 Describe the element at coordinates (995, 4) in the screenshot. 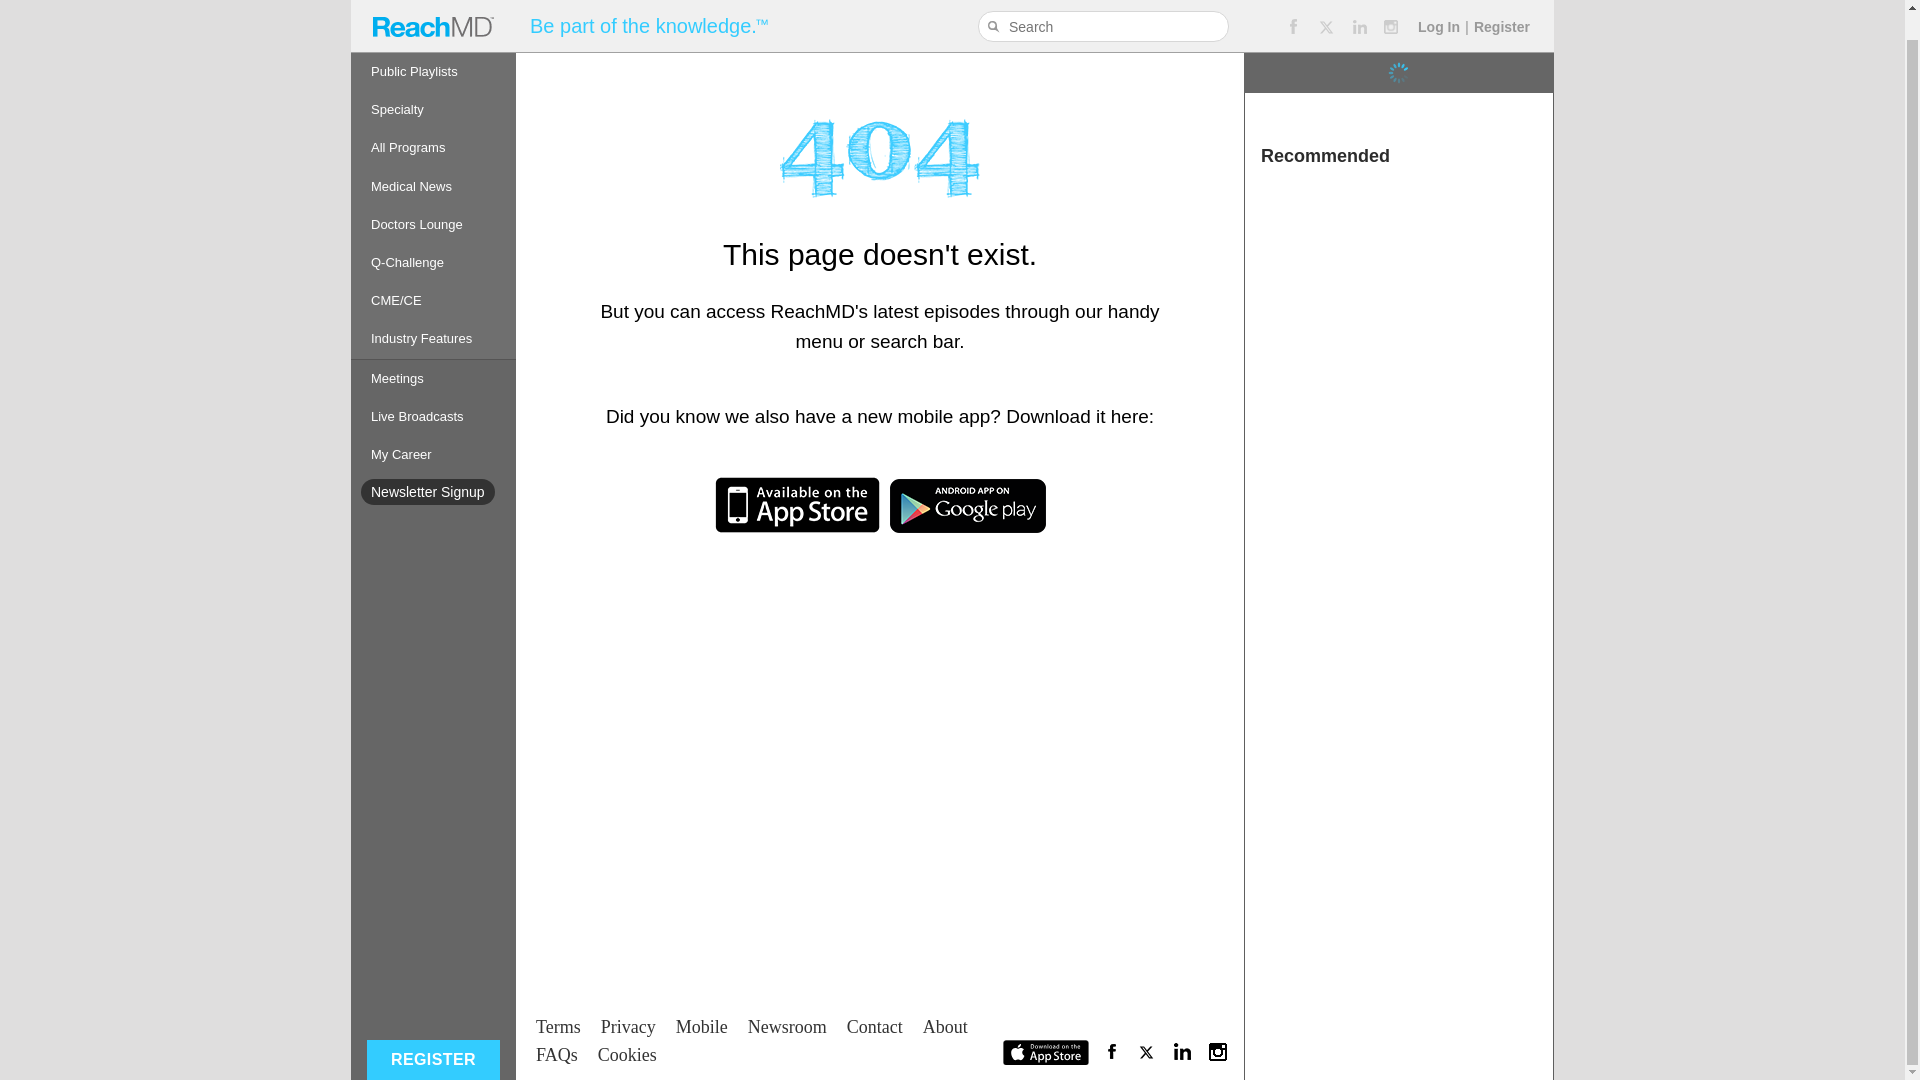

I see `Search` at that location.